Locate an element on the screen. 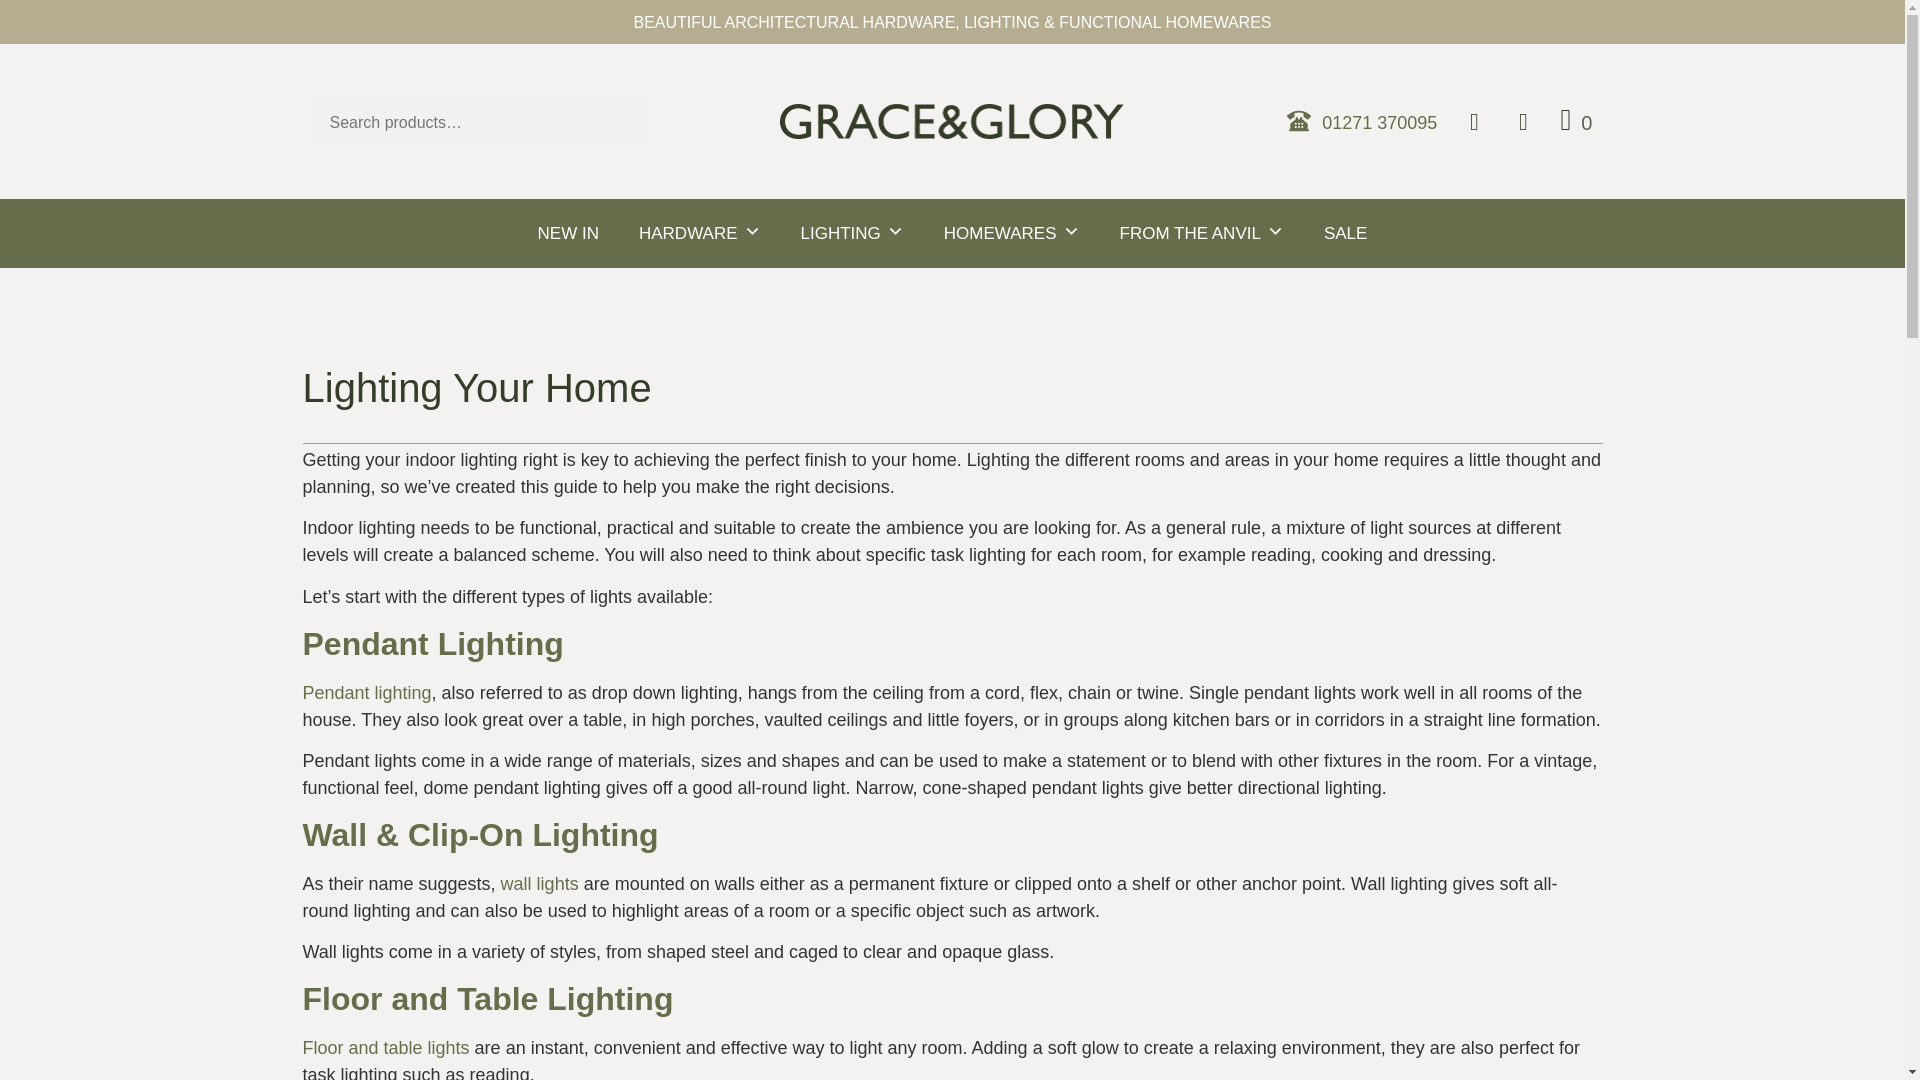 The height and width of the screenshot is (1080, 1920). 0 is located at coordinates (1575, 120).